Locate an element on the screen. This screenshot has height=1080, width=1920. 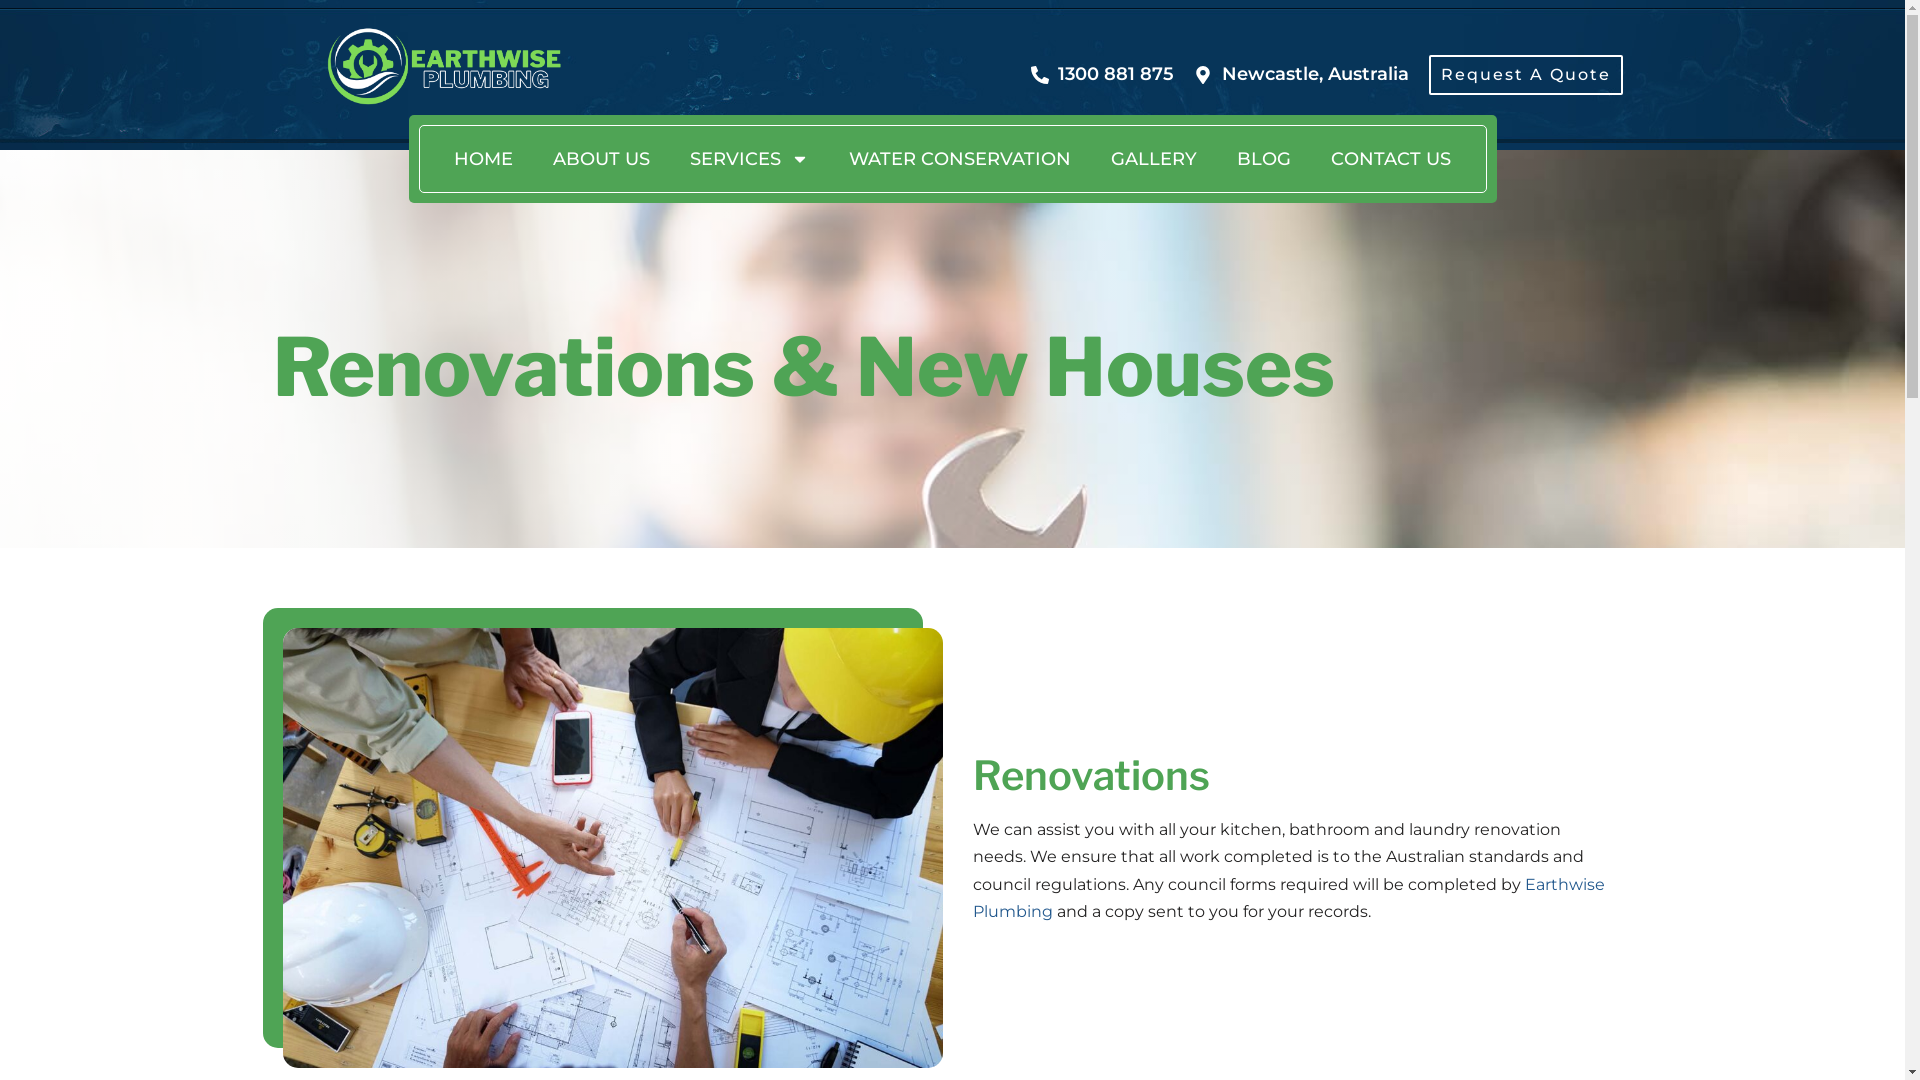
1300 881 875 is located at coordinates (1102, 74).